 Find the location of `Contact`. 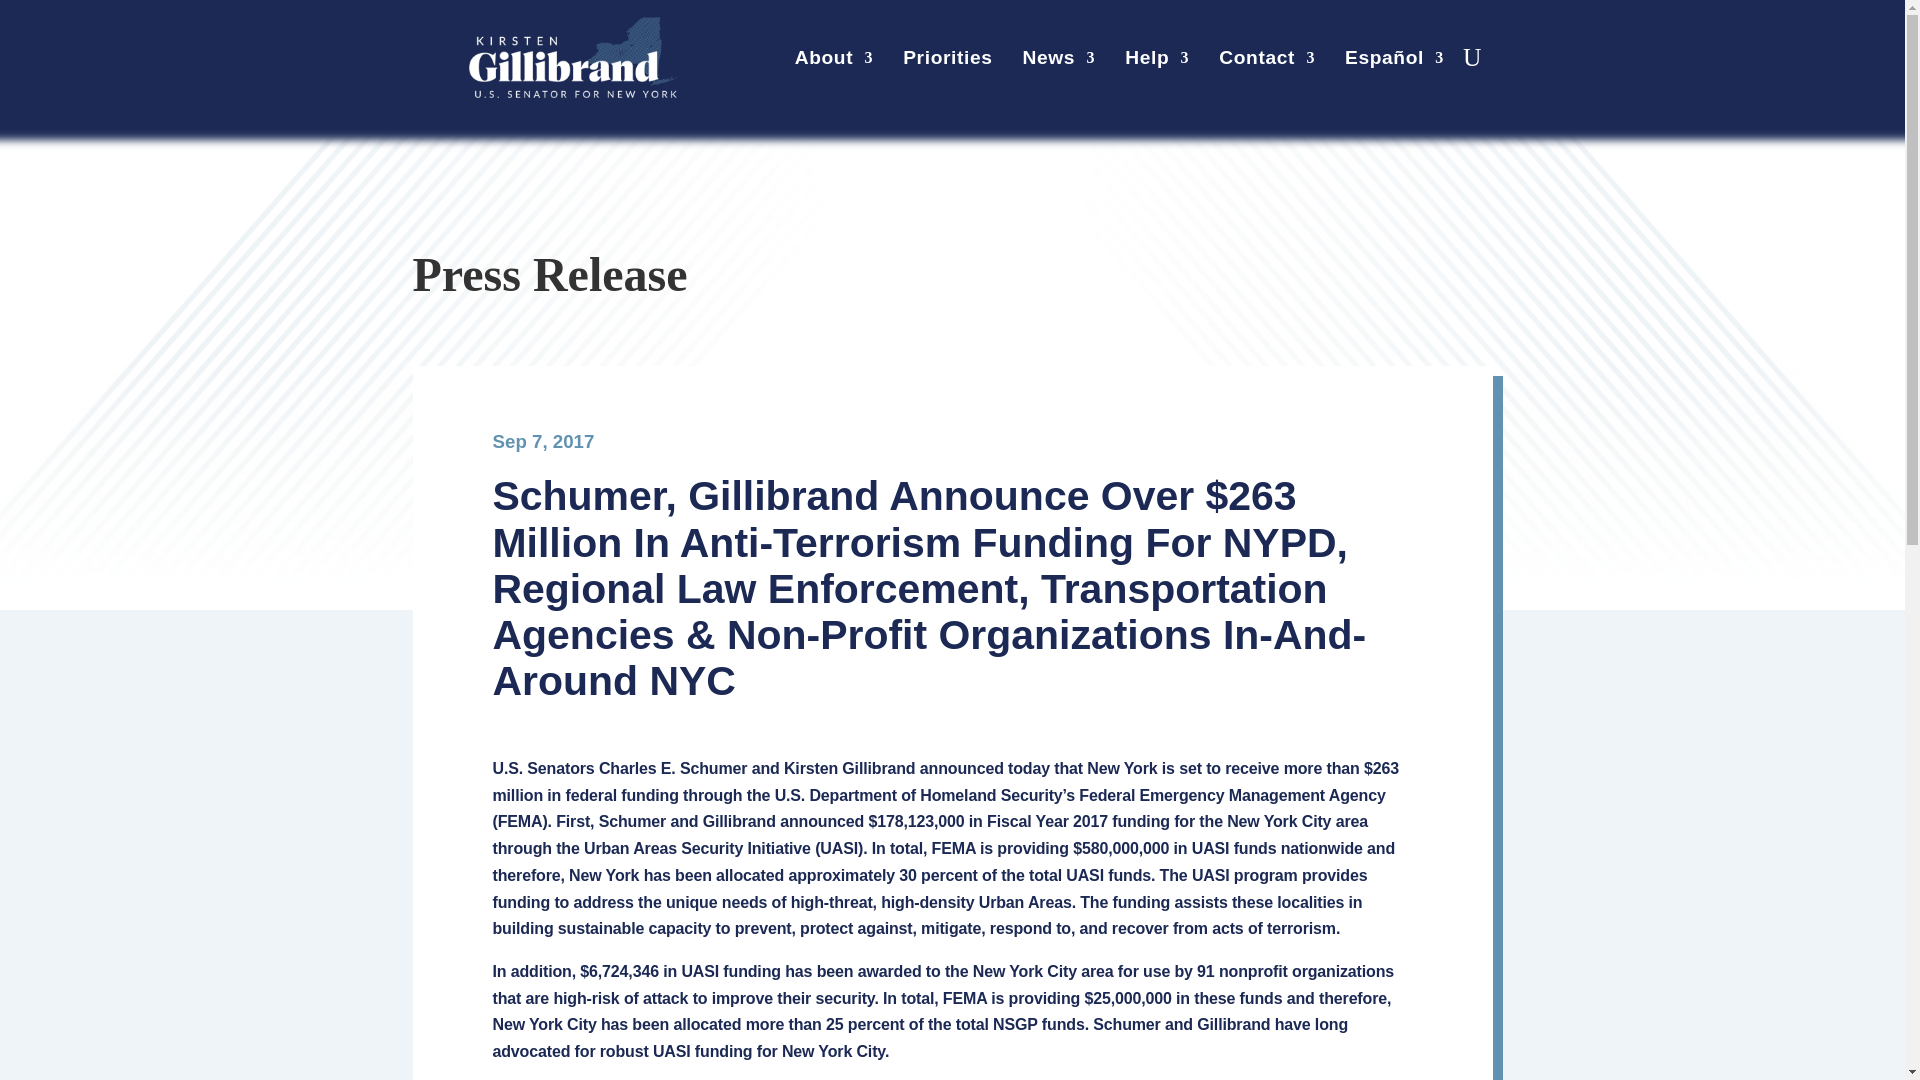

Contact is located at coordinates (1267, 62).